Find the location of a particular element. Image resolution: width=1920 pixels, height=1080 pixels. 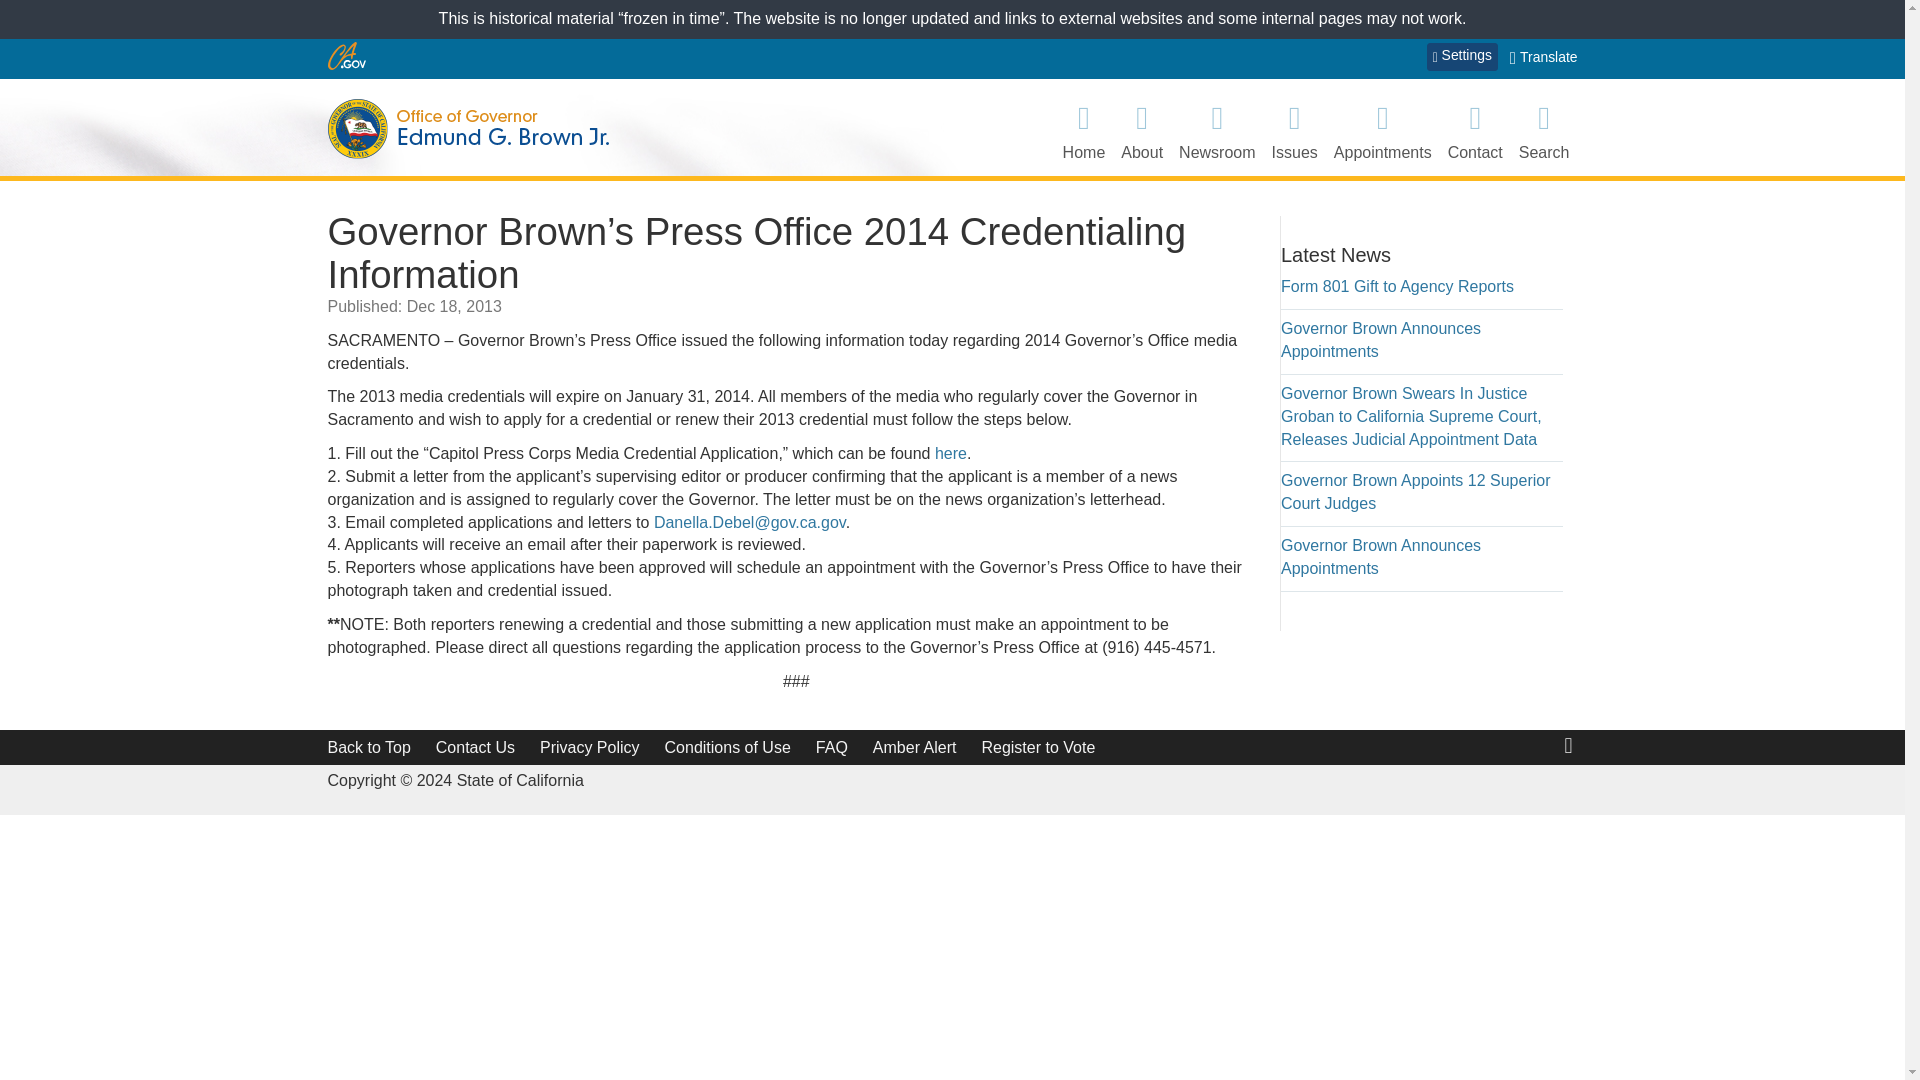

Settings is located at coordinates (1462, 57).